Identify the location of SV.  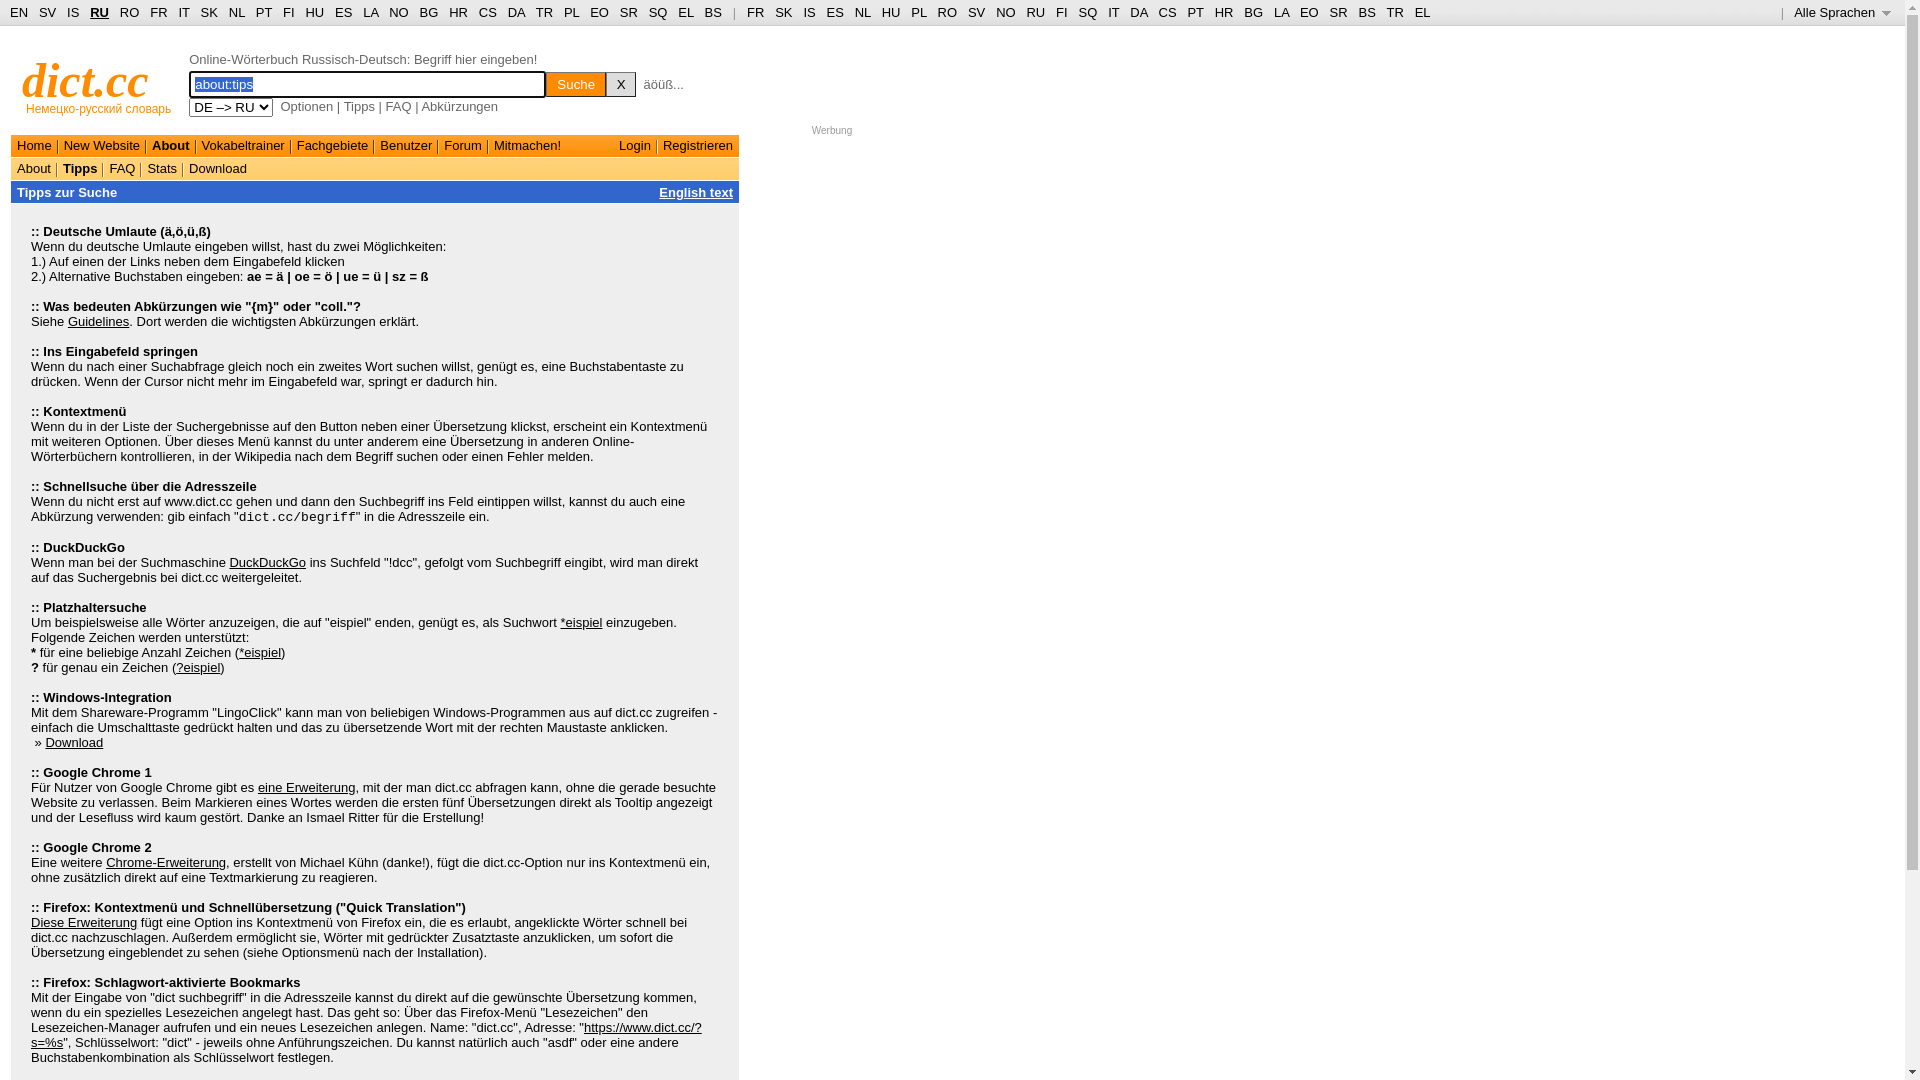
(48, 12).